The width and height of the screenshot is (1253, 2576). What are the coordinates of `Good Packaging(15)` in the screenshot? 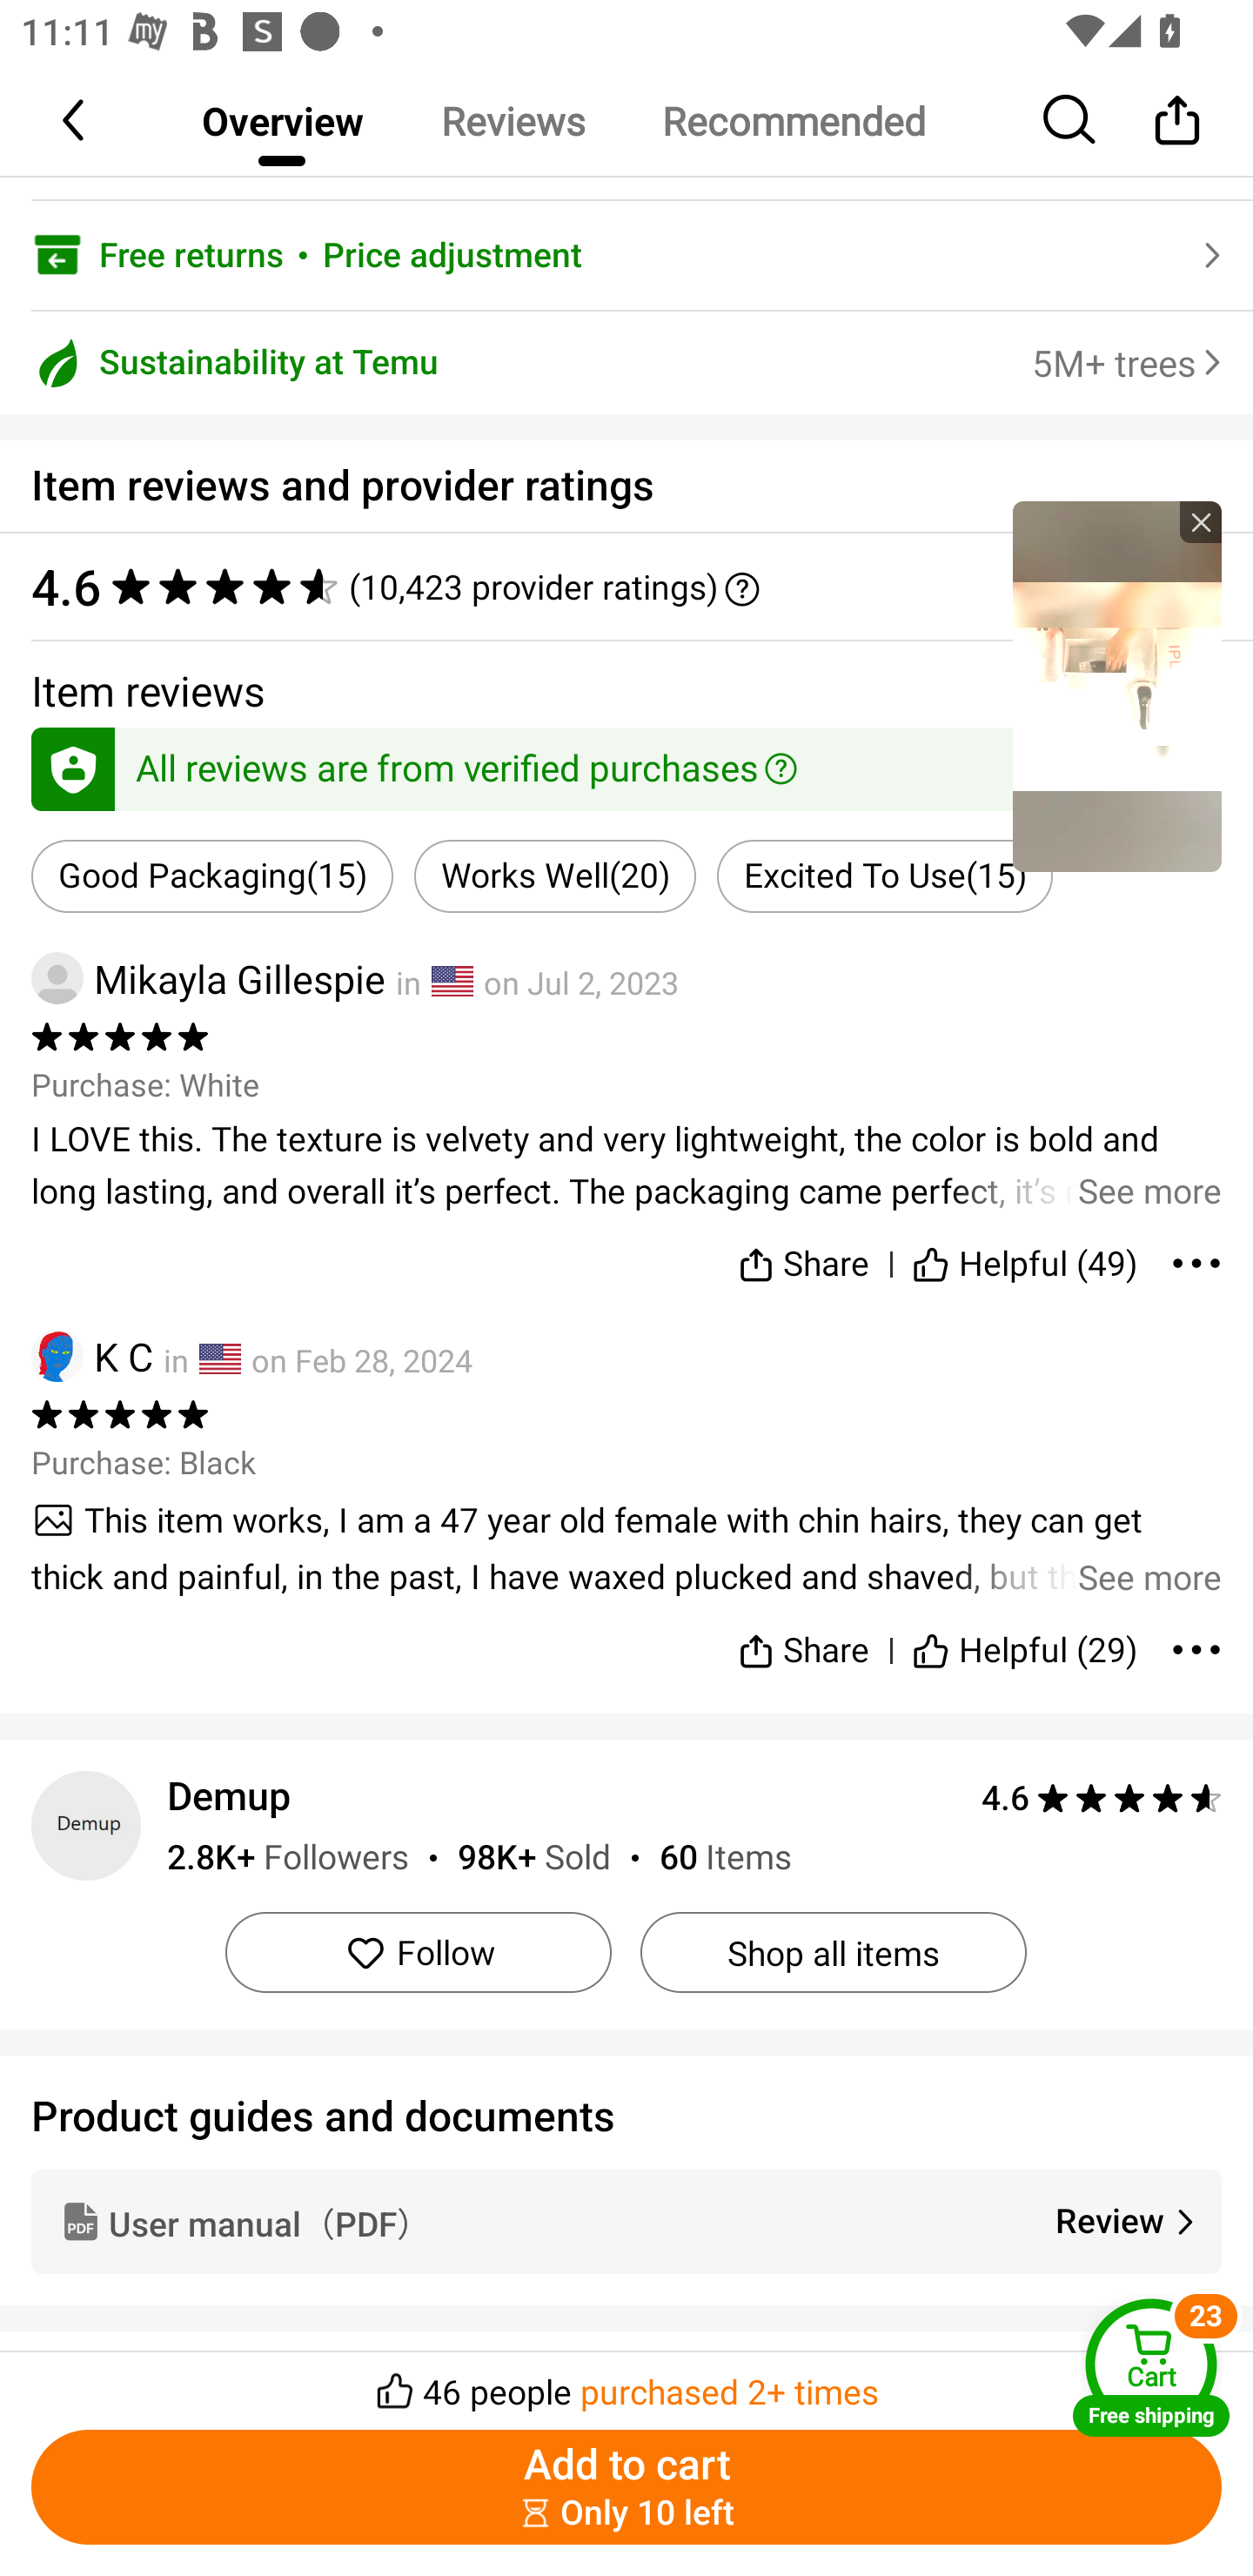 It's located at (212, 875).